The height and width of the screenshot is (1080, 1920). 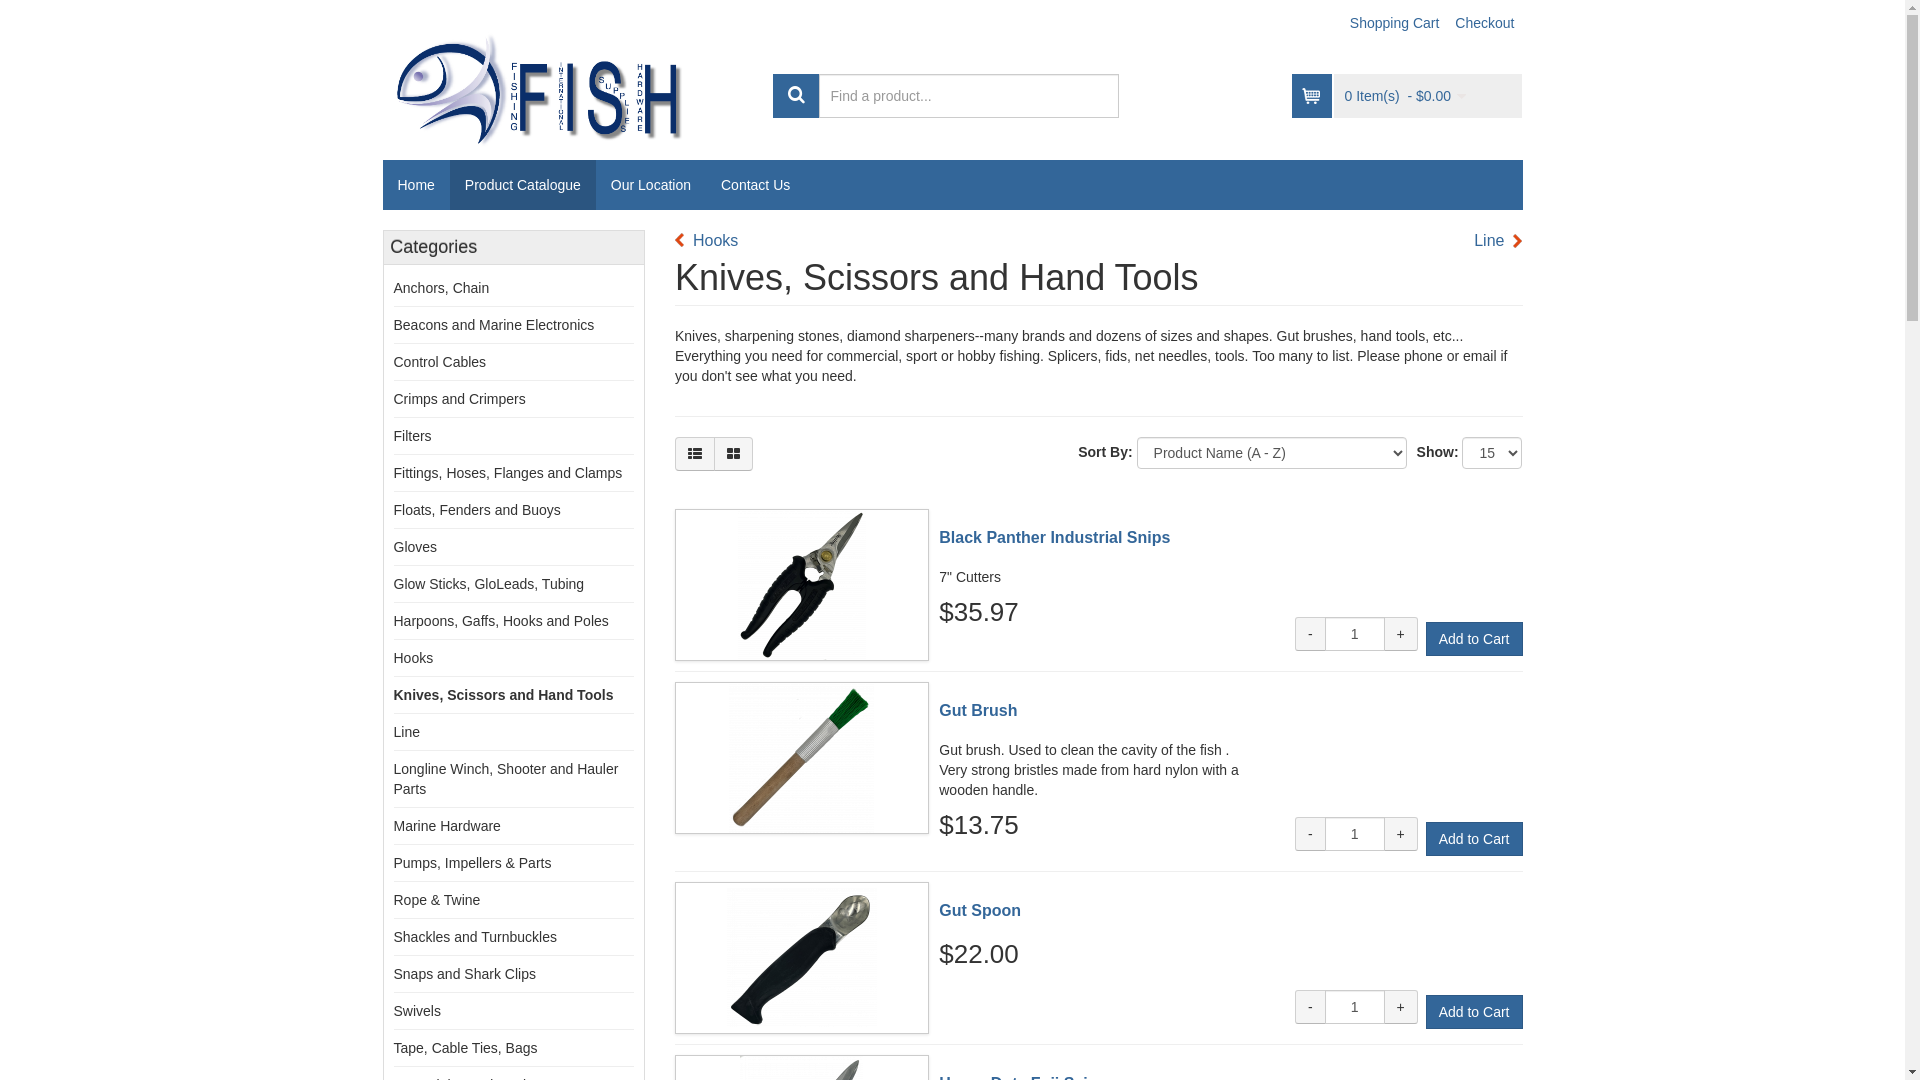 I want to click on Our Location, so click(x=651, y=185).